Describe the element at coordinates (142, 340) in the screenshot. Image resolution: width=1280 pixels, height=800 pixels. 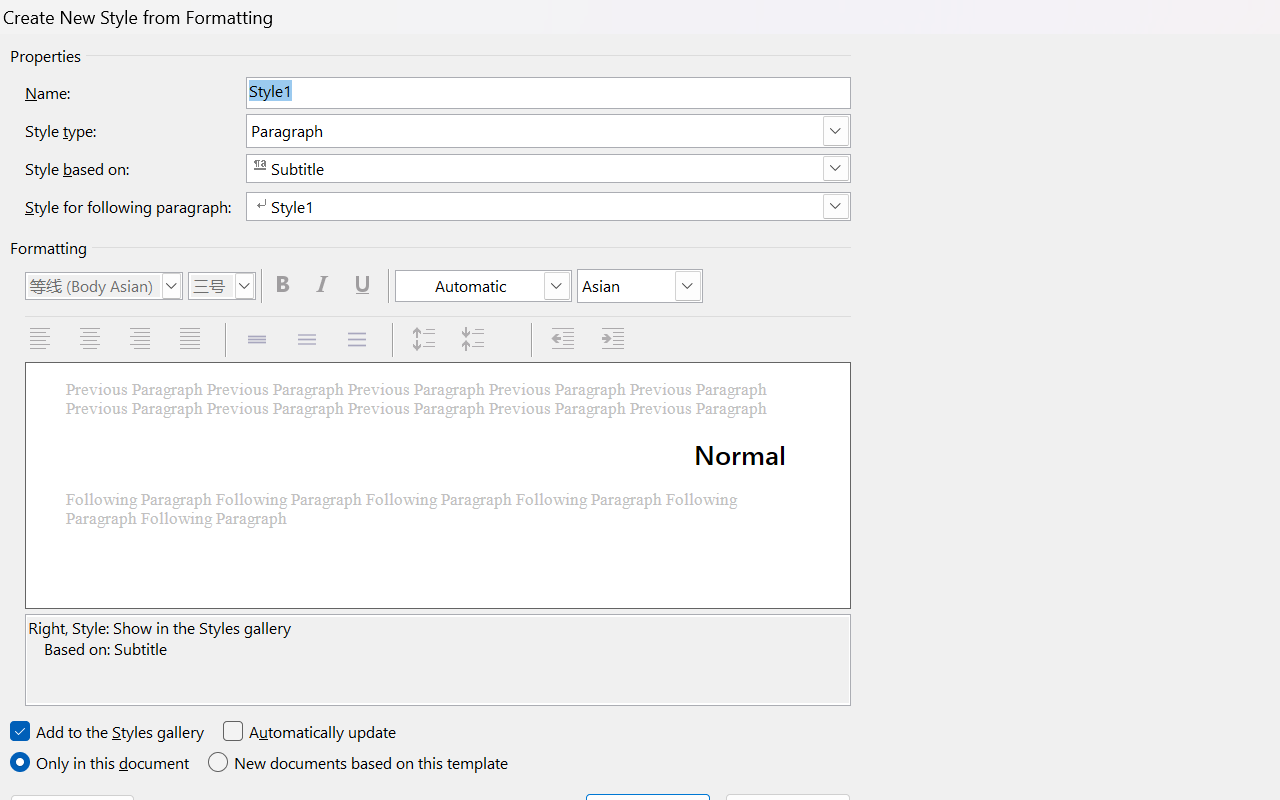
I see `Align Right` at that location.